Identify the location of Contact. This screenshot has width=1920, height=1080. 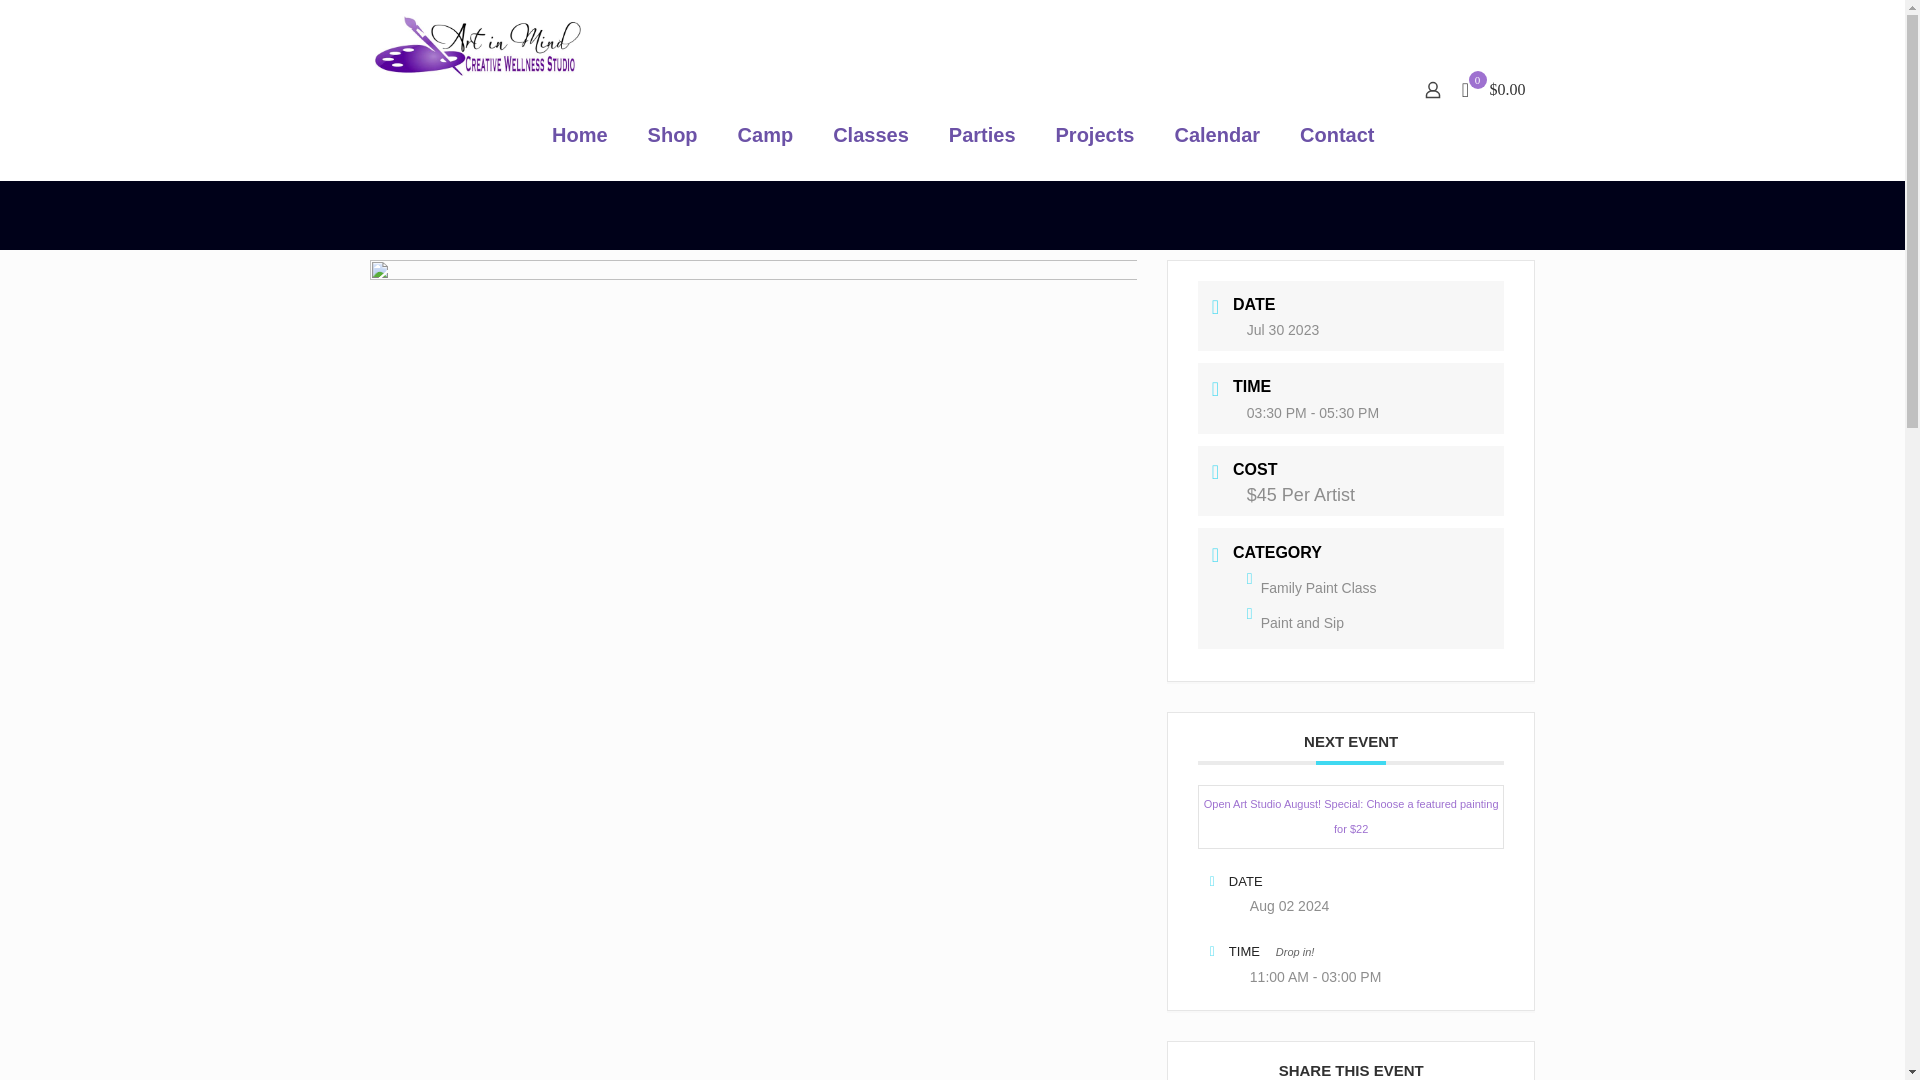
(1336, 134).